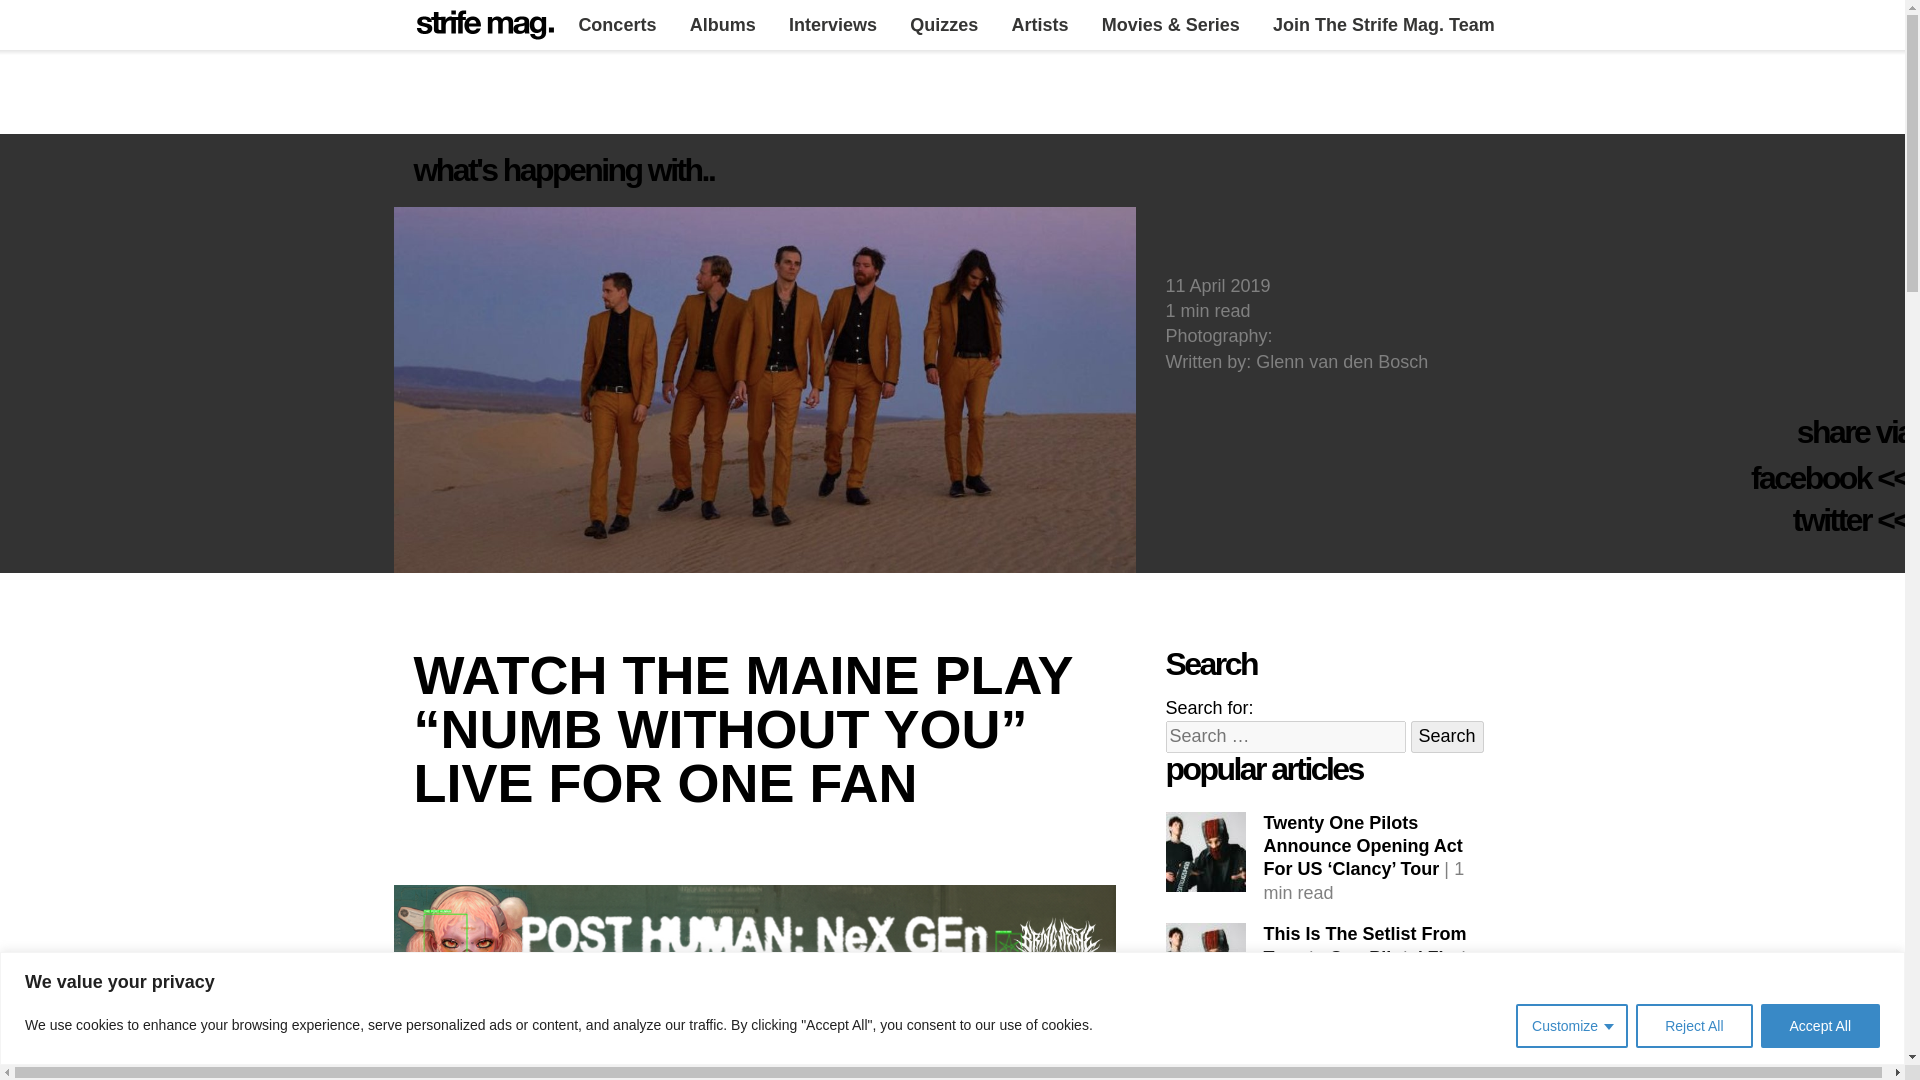 Image resolution: width=1920 pixels, height=1080 pixels. What do you see at coordinates (1820, 1026) in the screenshot?
I see `Accept All` at bounding box center [1820, 1026].